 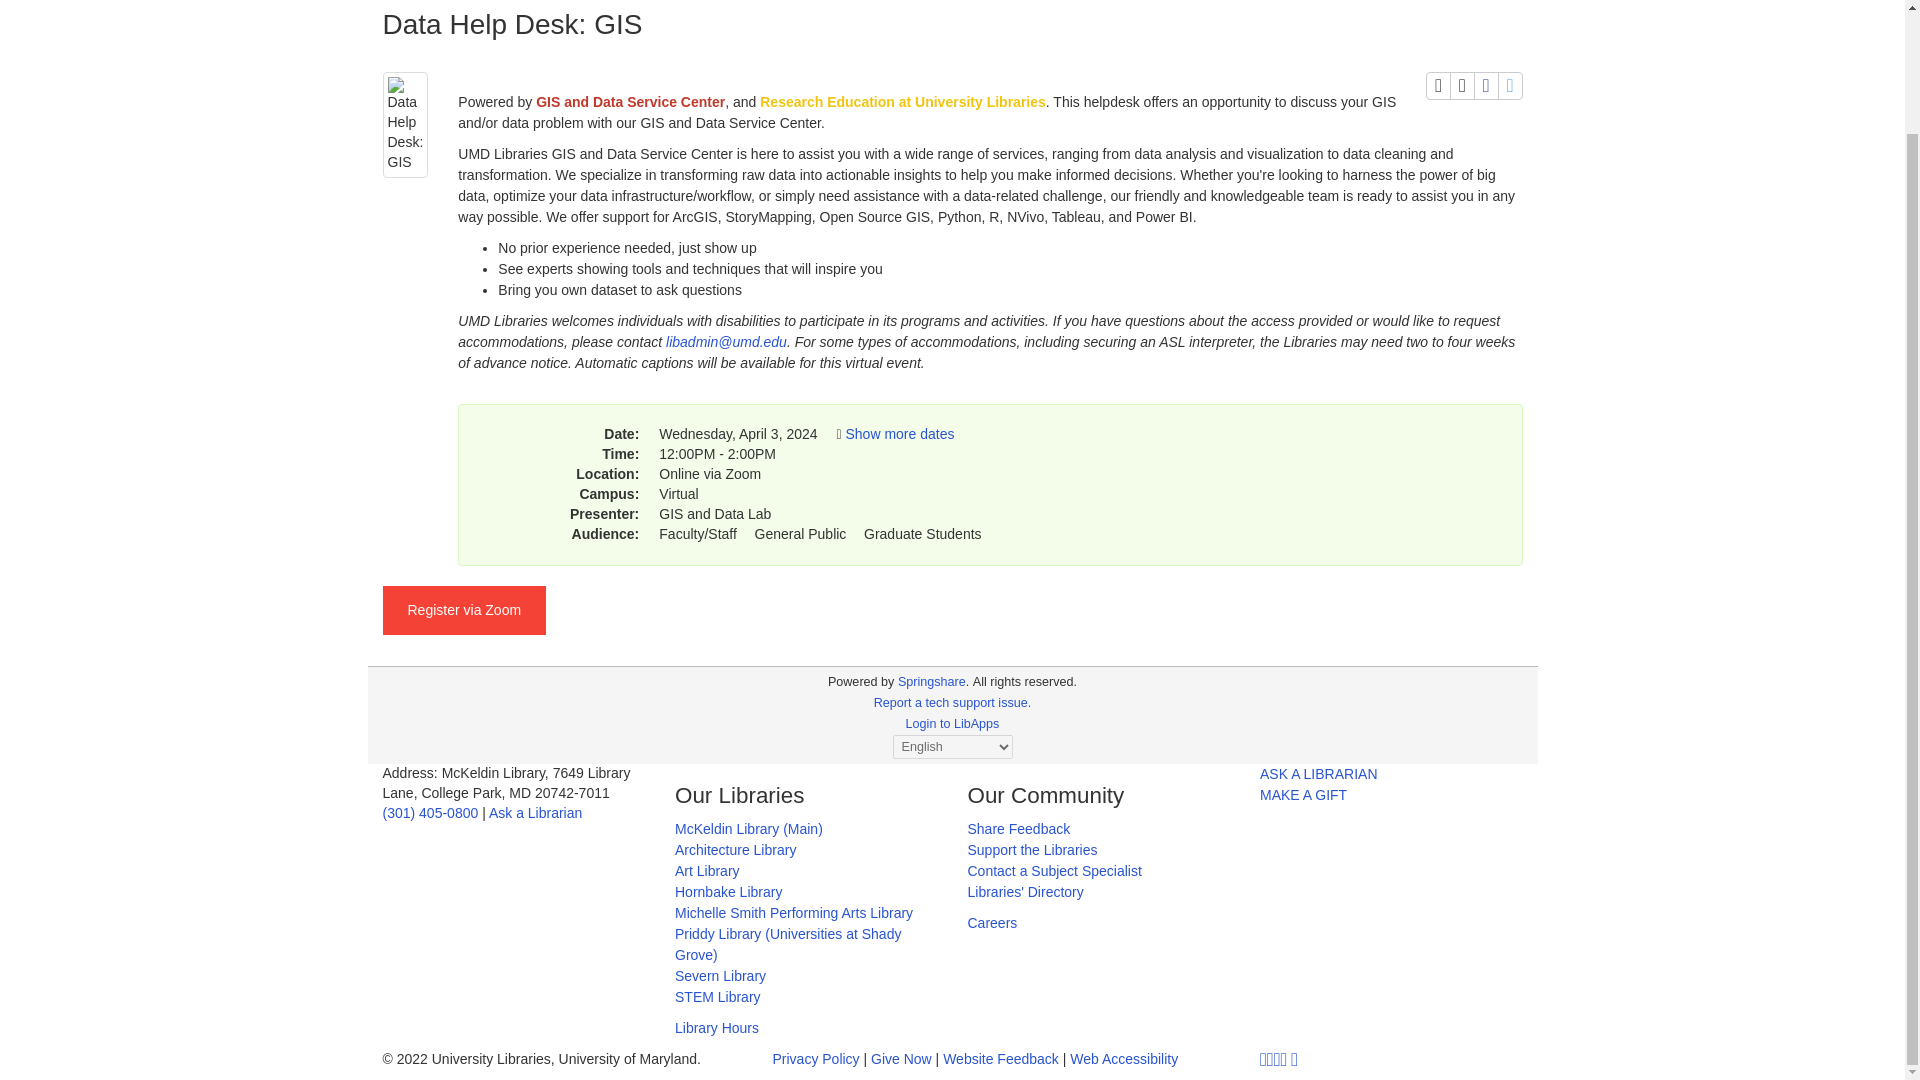 I want to click on Contact a Subject Specialist, so click(x=1054, y=870).